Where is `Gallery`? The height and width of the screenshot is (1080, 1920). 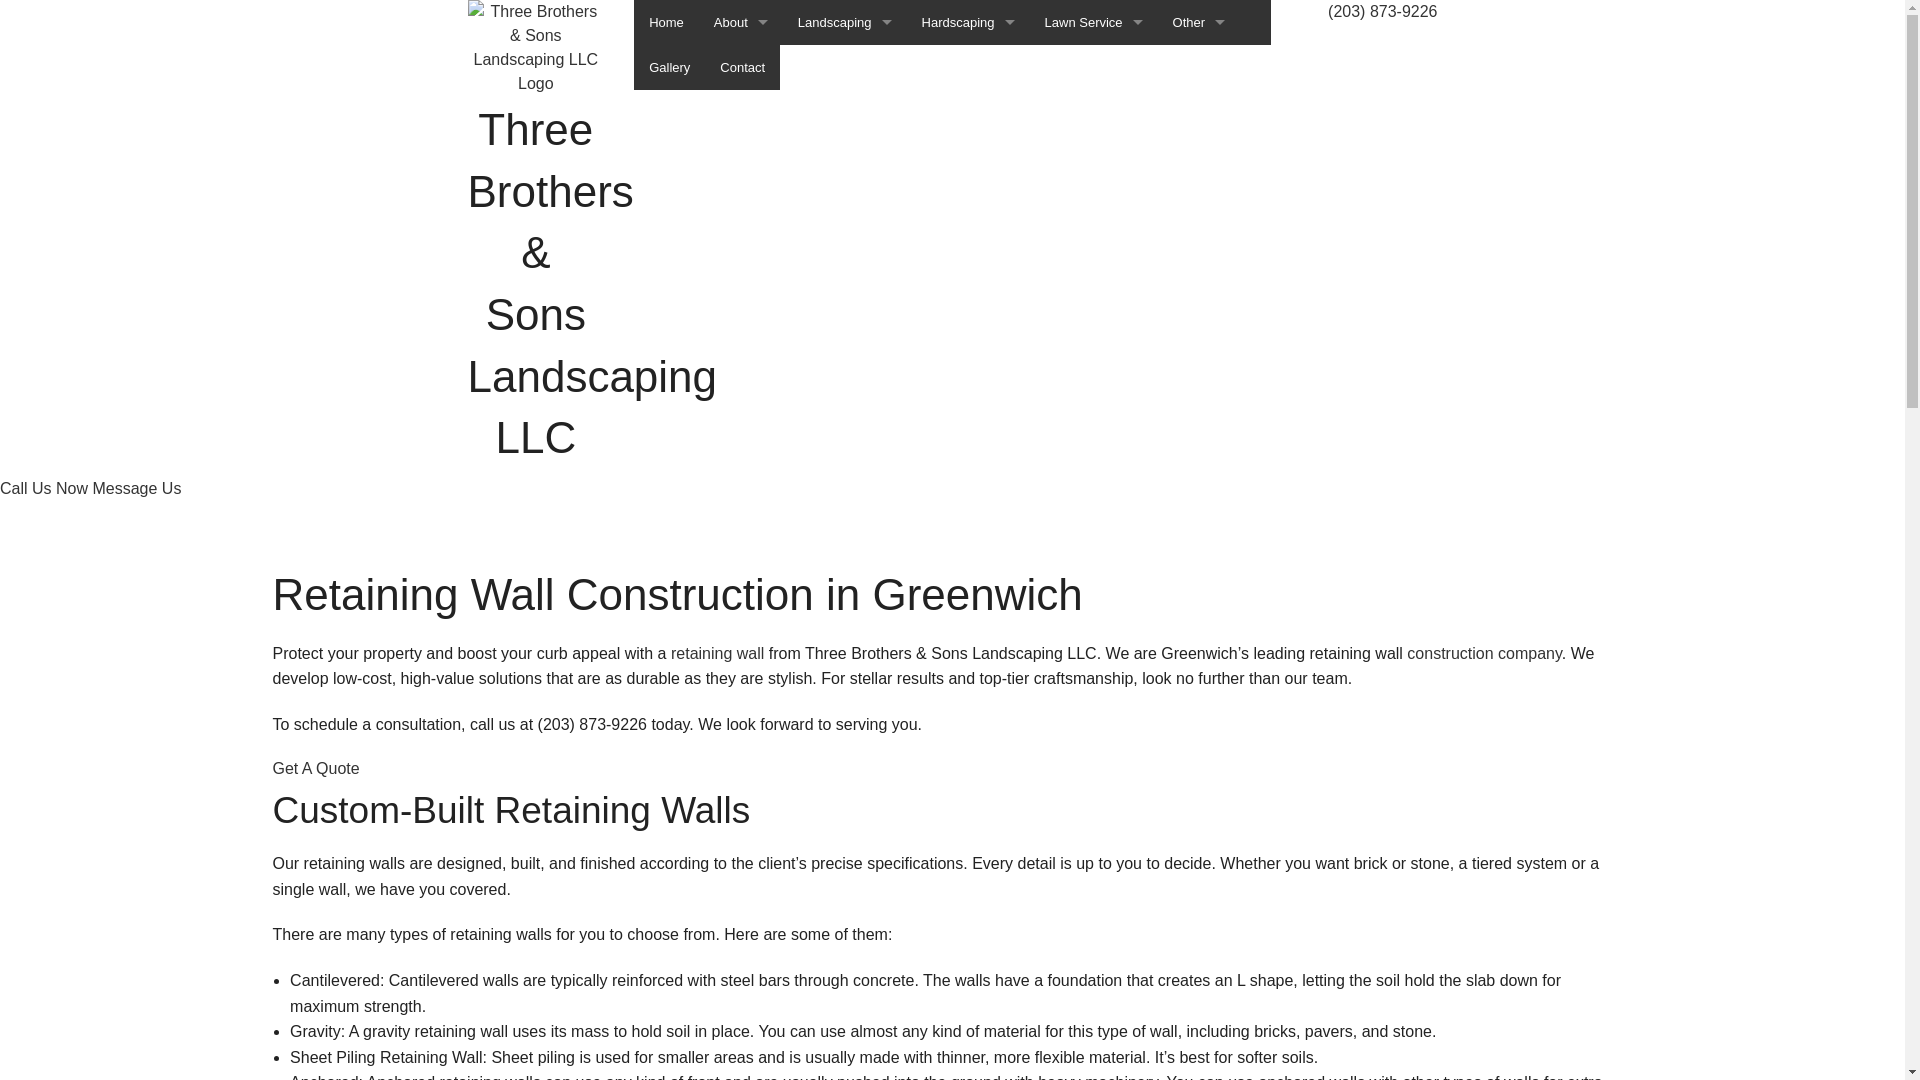
Gallery is located at coordinates (670, 68).